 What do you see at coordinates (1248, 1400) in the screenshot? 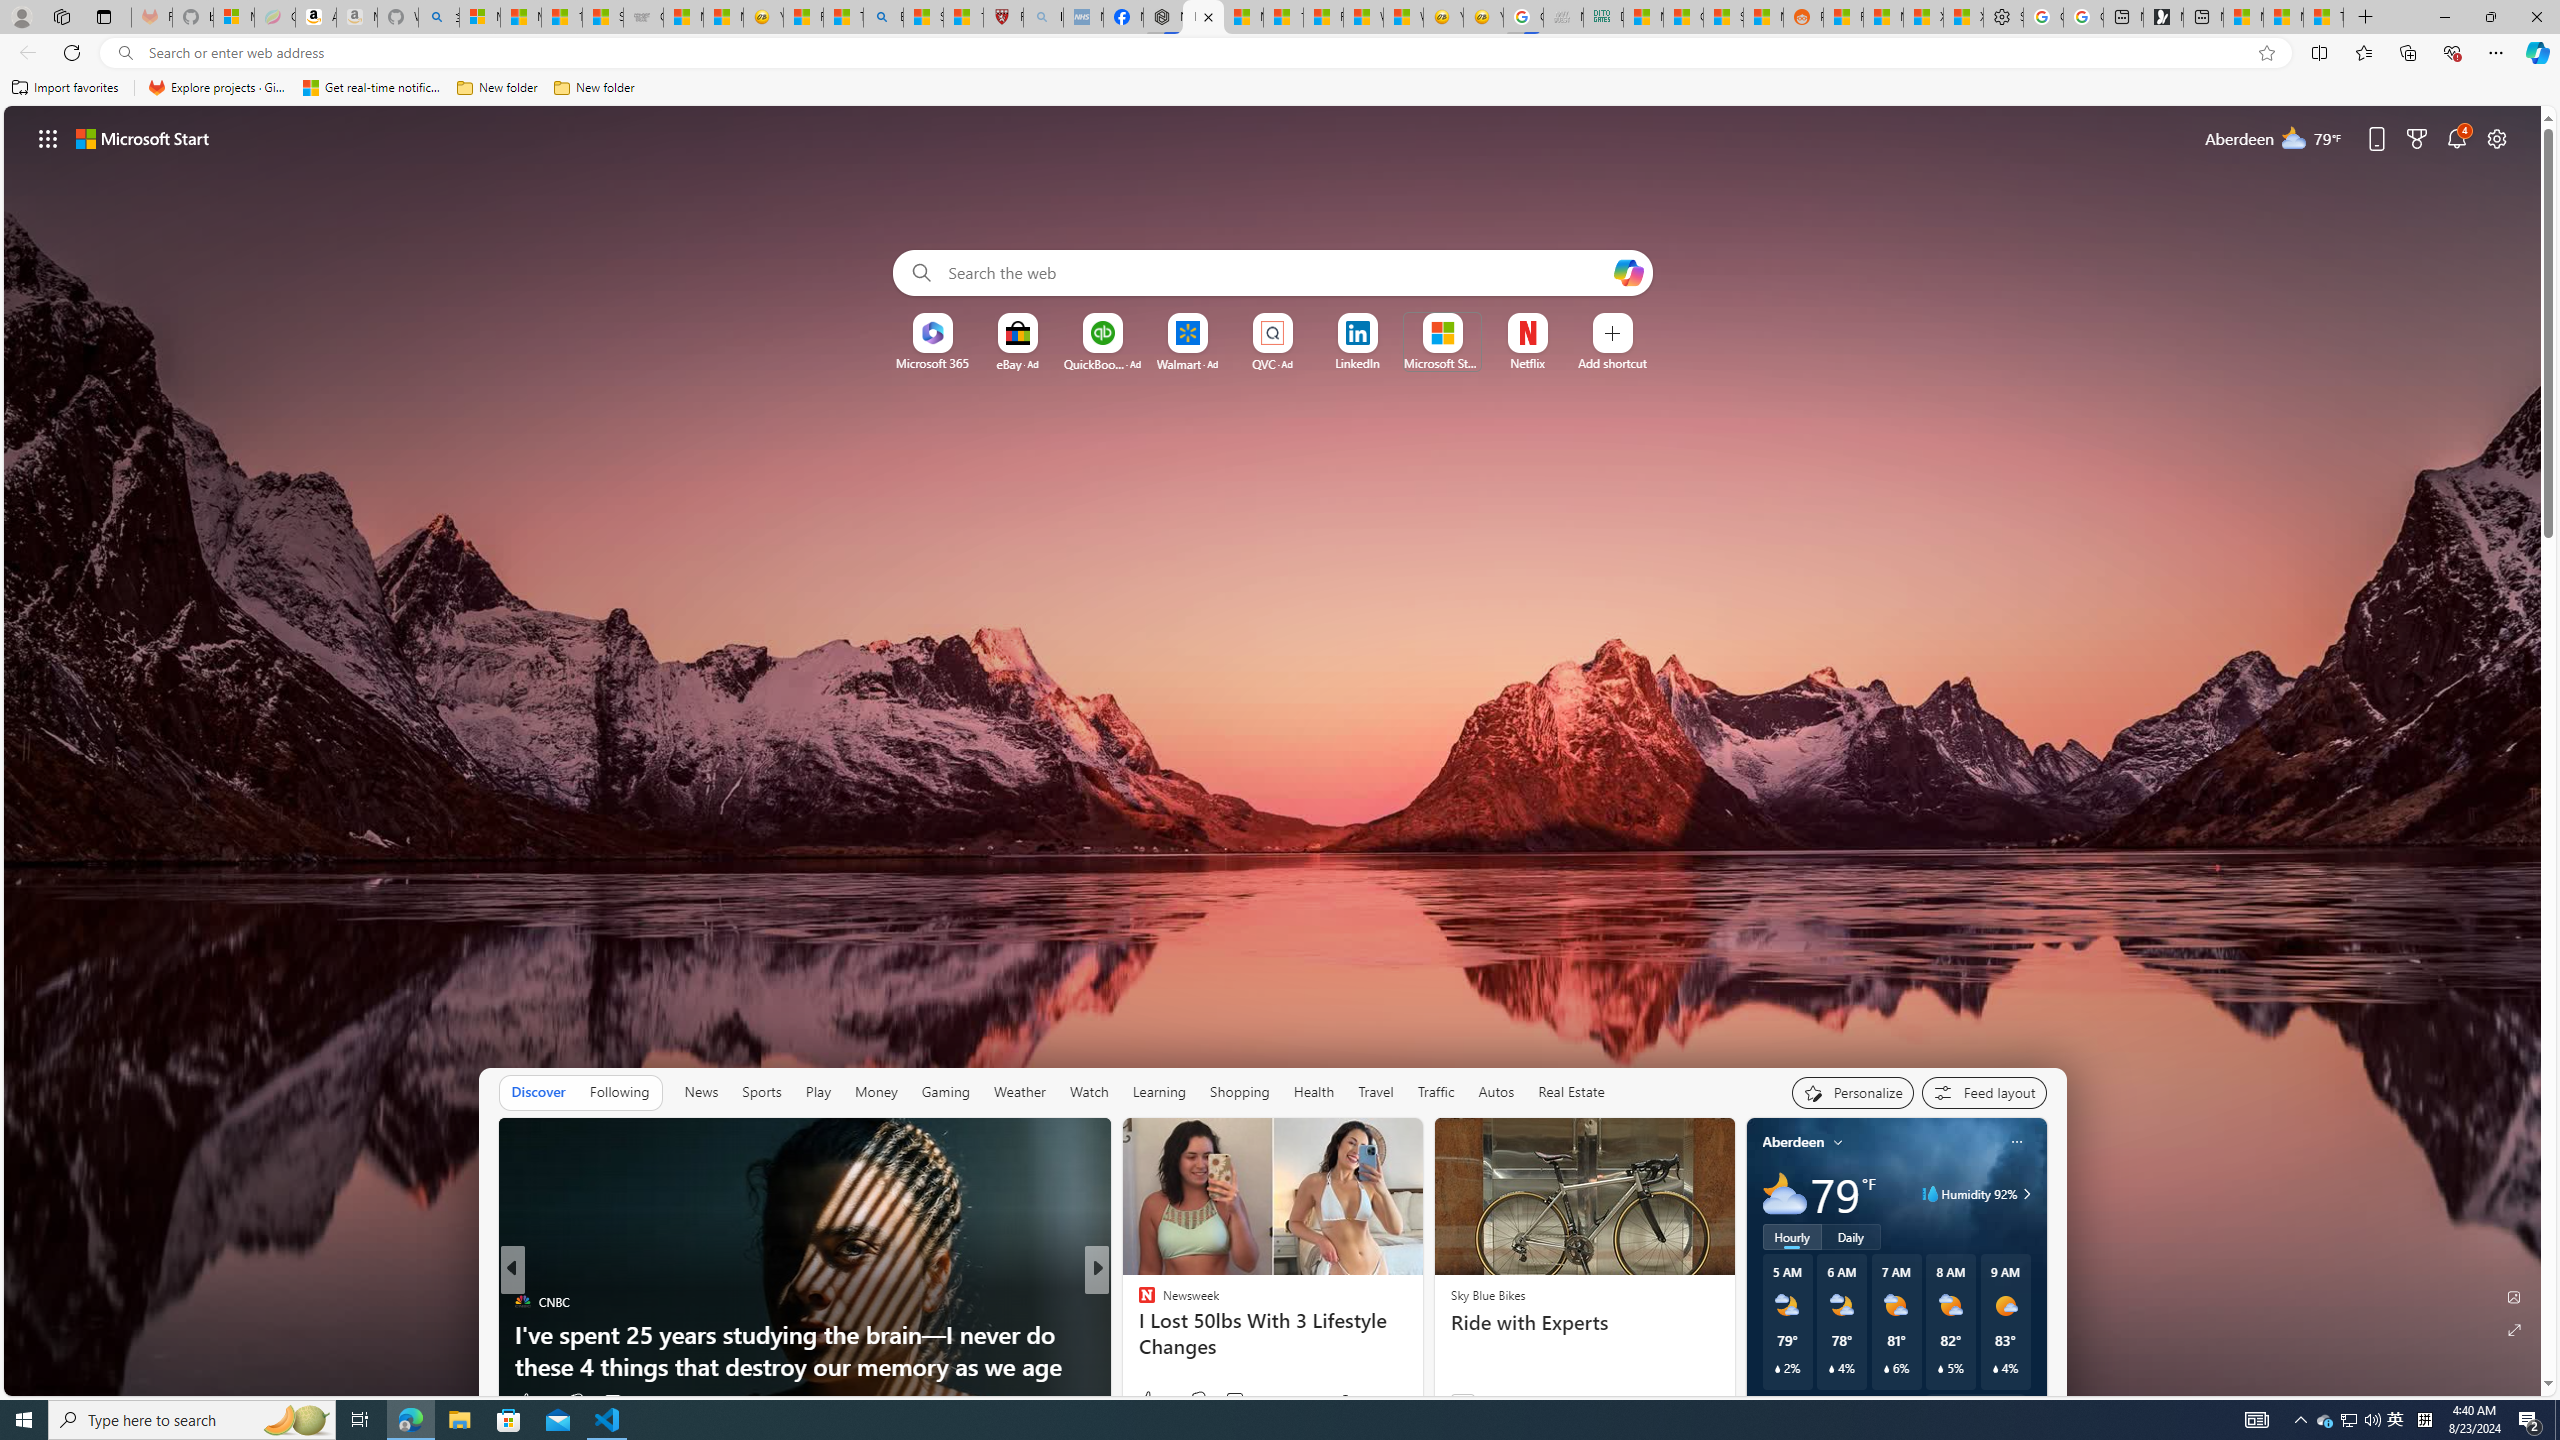
I see `View comments 100 Comment` at bounding box center [1248, 1400].